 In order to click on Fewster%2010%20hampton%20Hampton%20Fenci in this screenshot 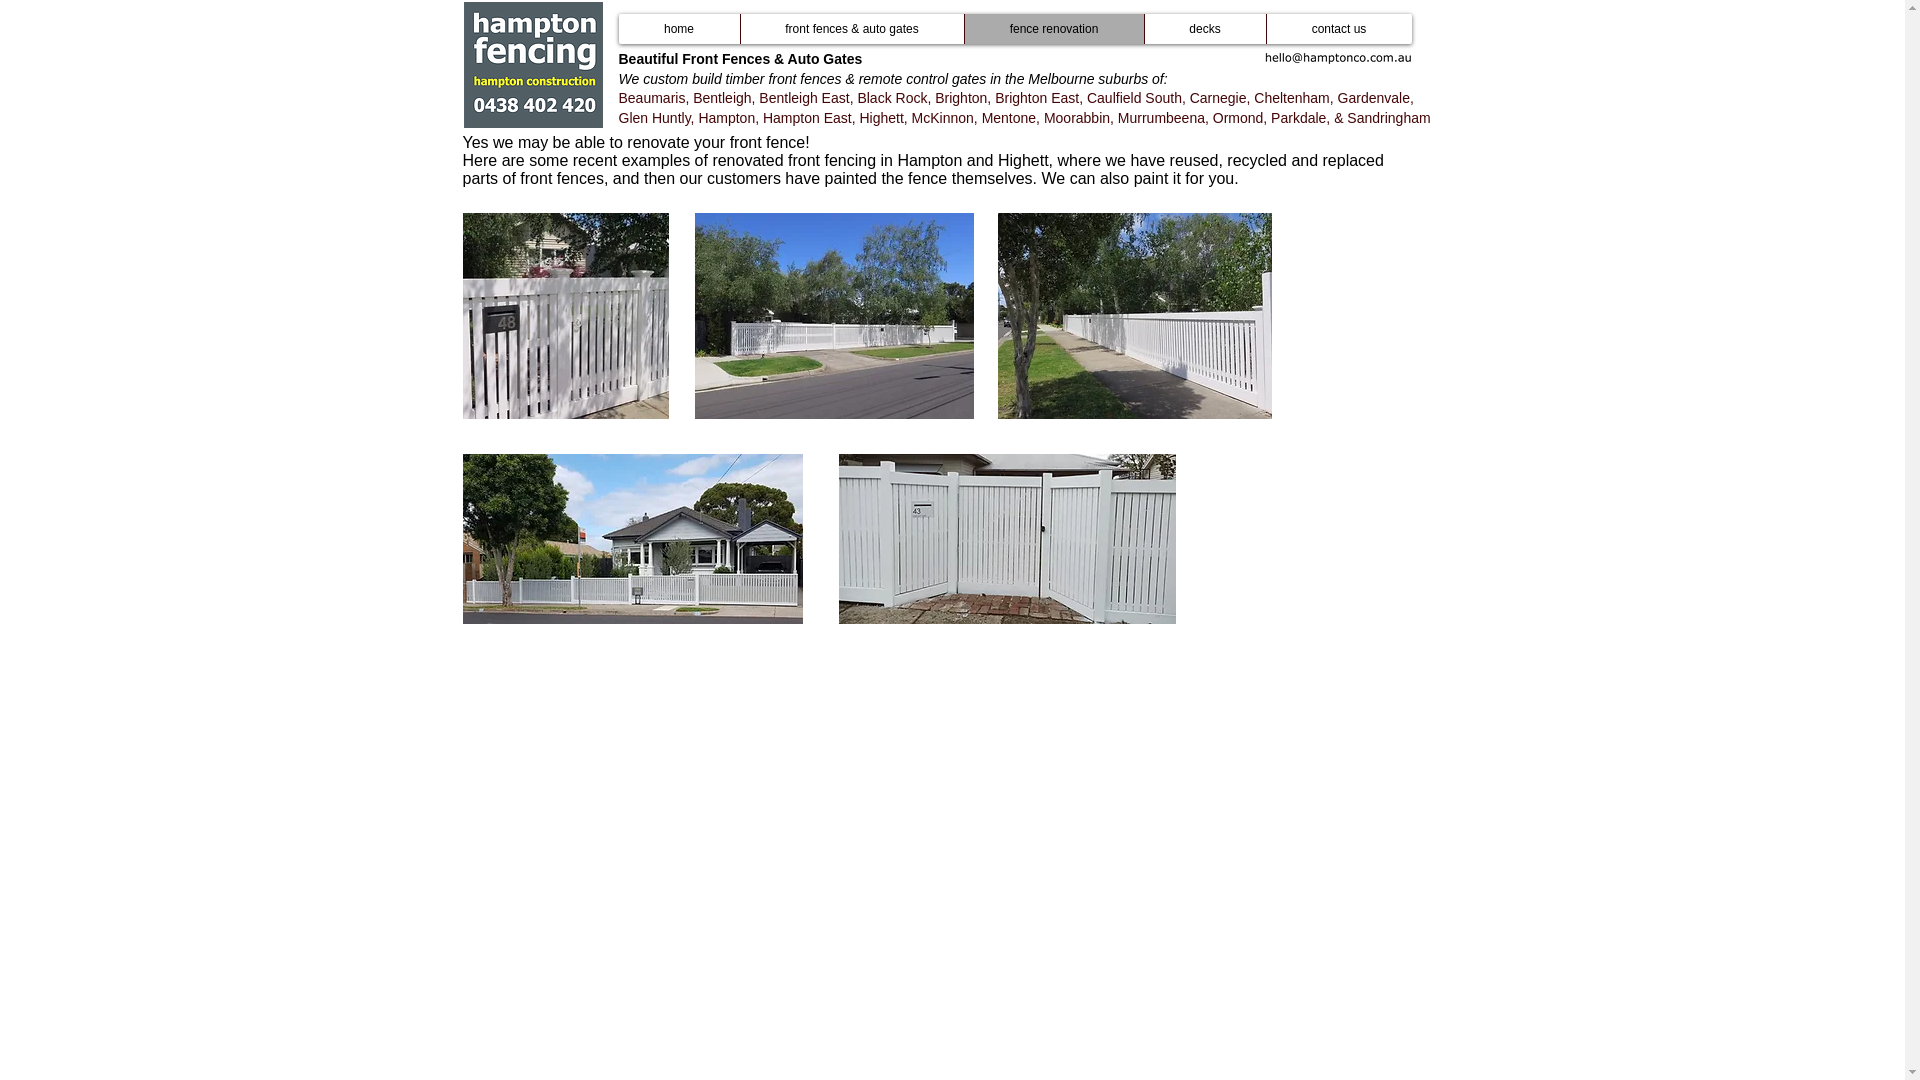, I will do `click(632, 538)`.